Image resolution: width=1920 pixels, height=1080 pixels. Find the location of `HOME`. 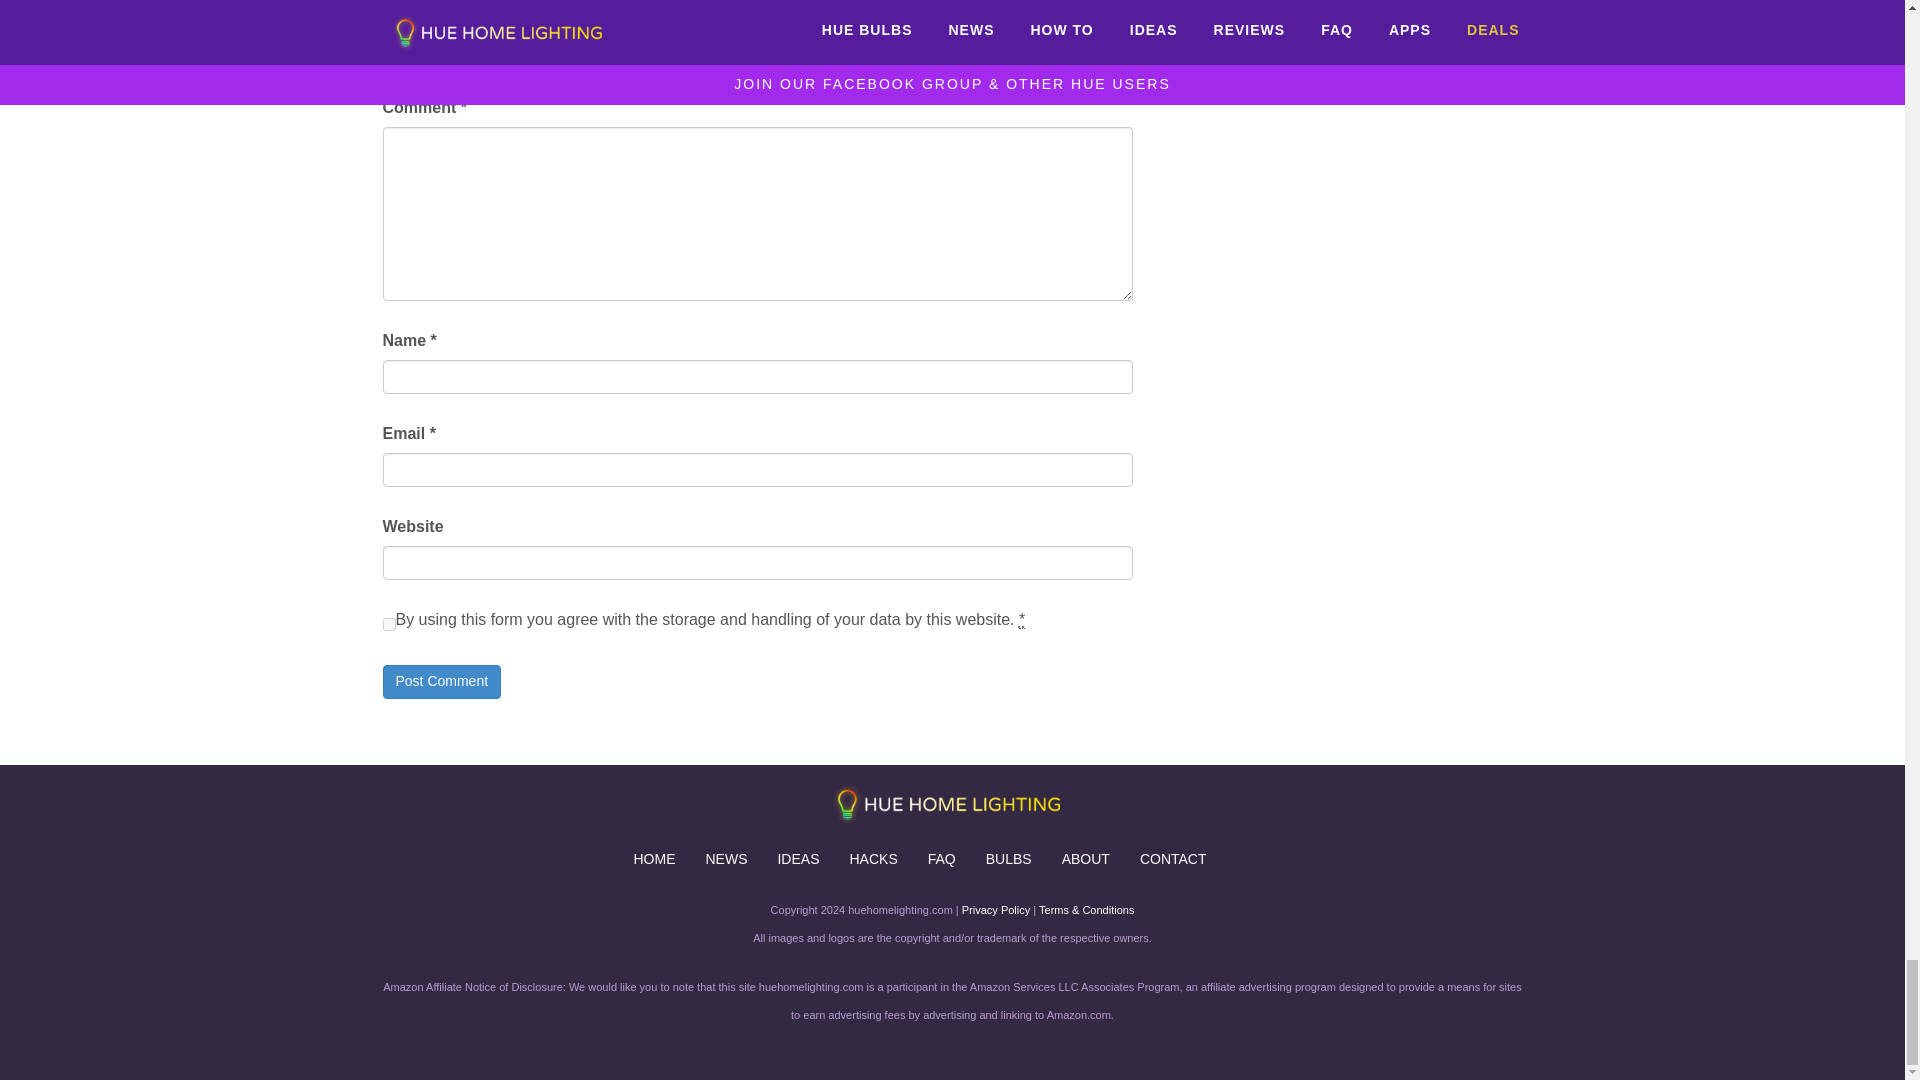

HOME is located at coordinates (654, 858).